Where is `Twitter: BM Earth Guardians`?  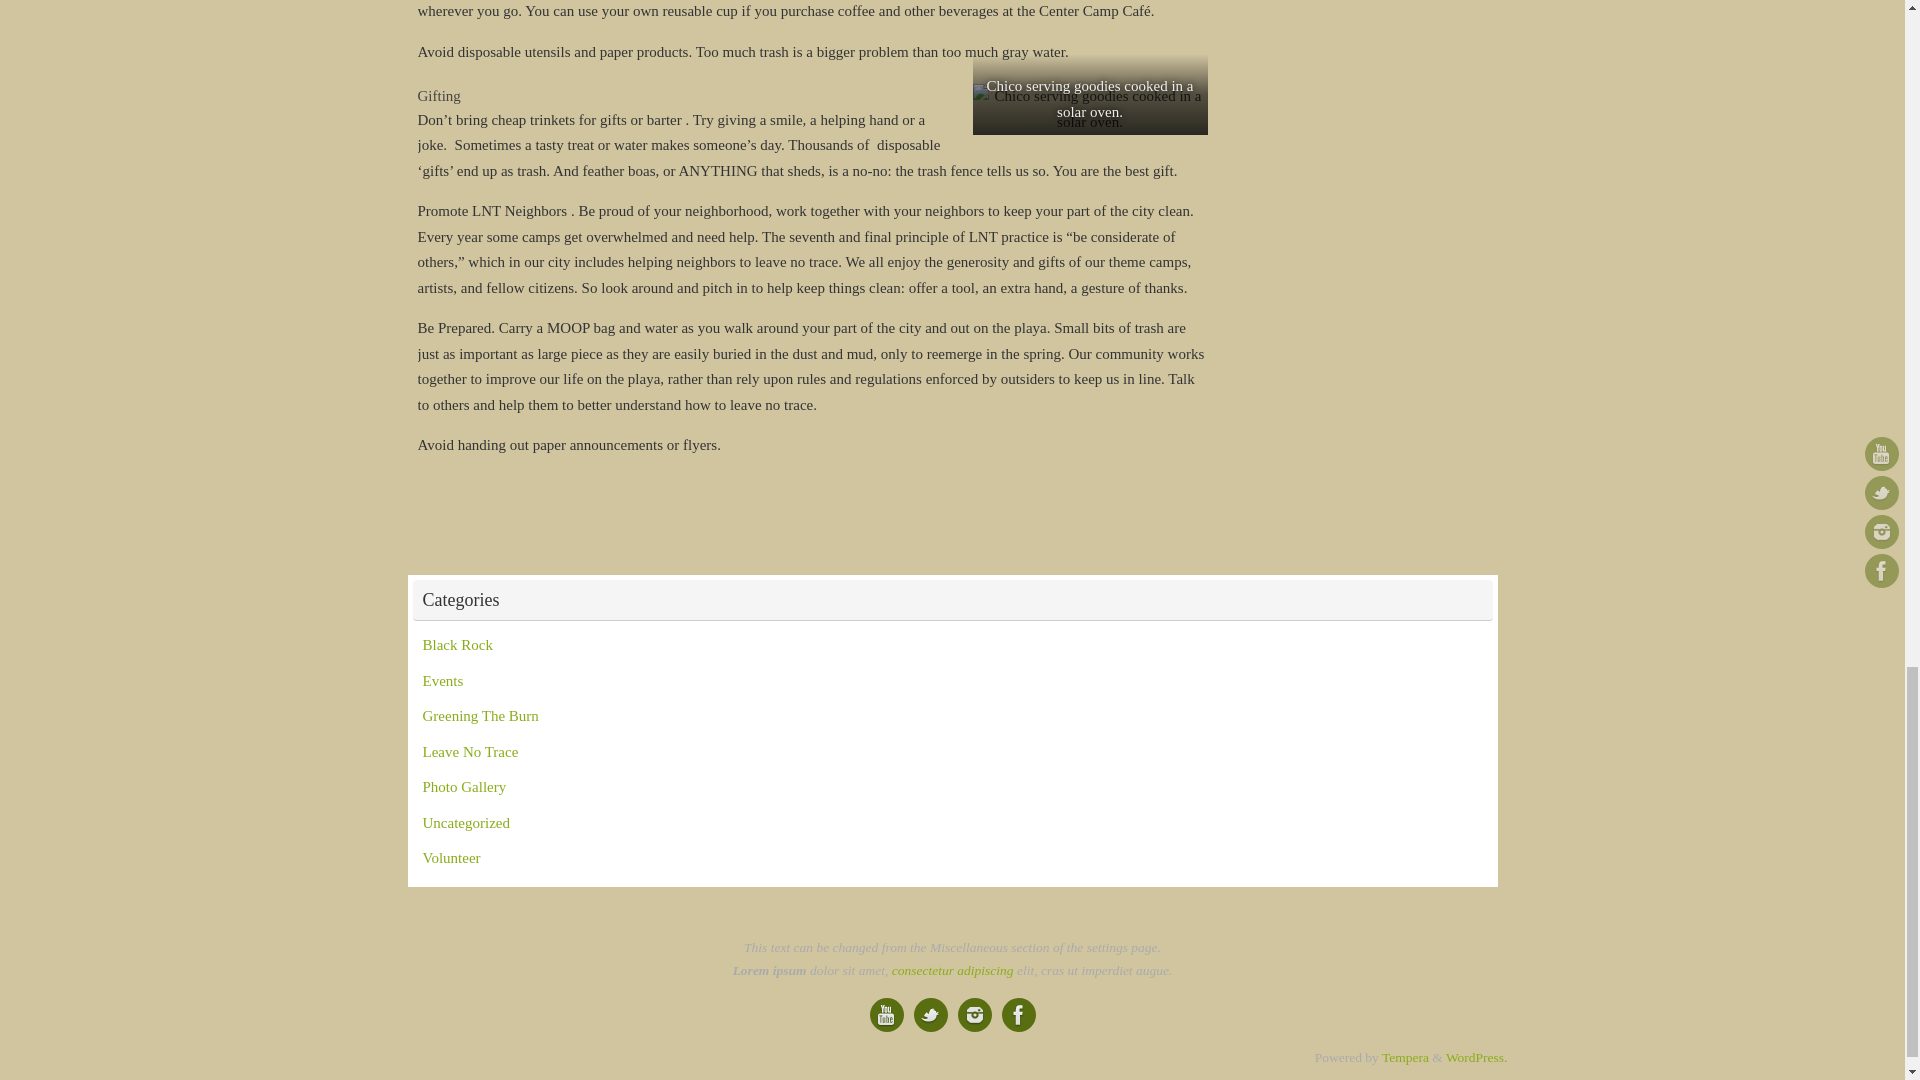 Twitter: BM Earth Guardians is located at coordinates (930, 1014).